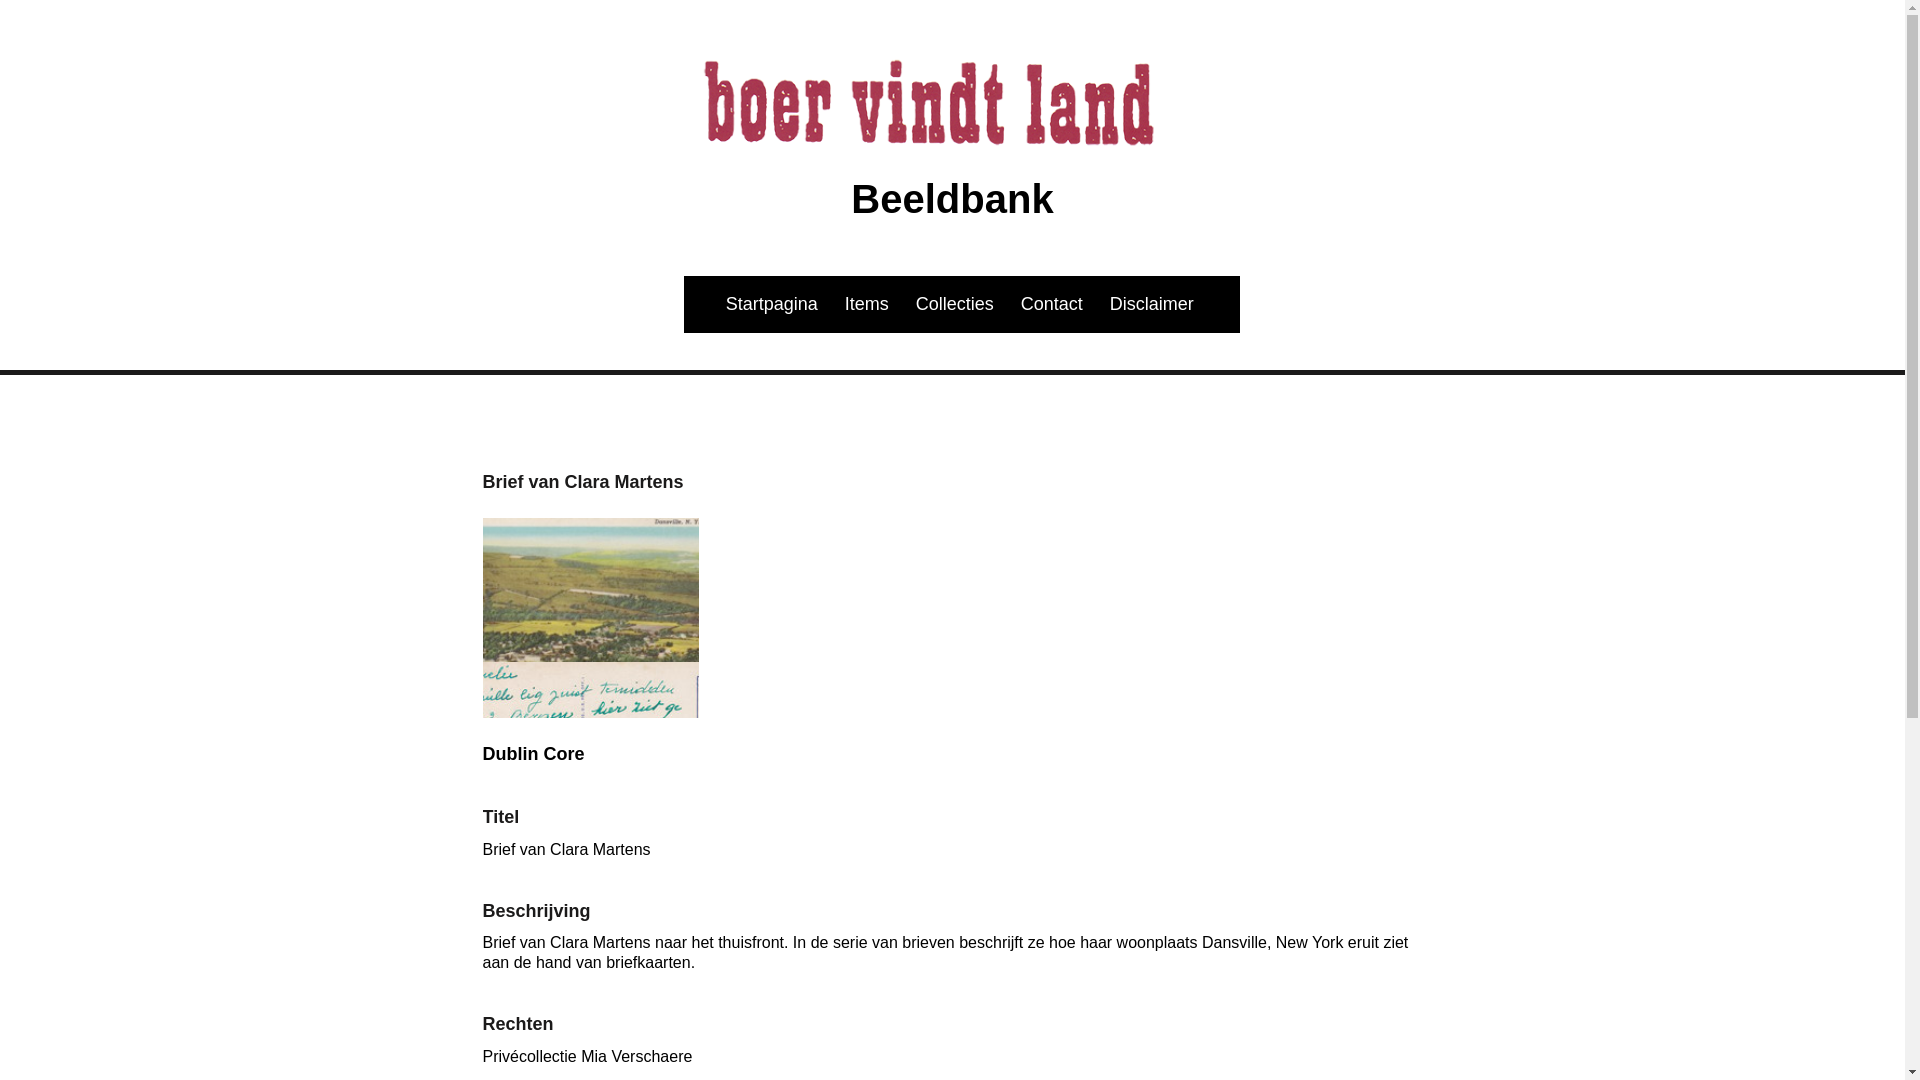 The width and height of the screenshot is (1920, 1080). I want to click on Startpagina, so click(757, 304).